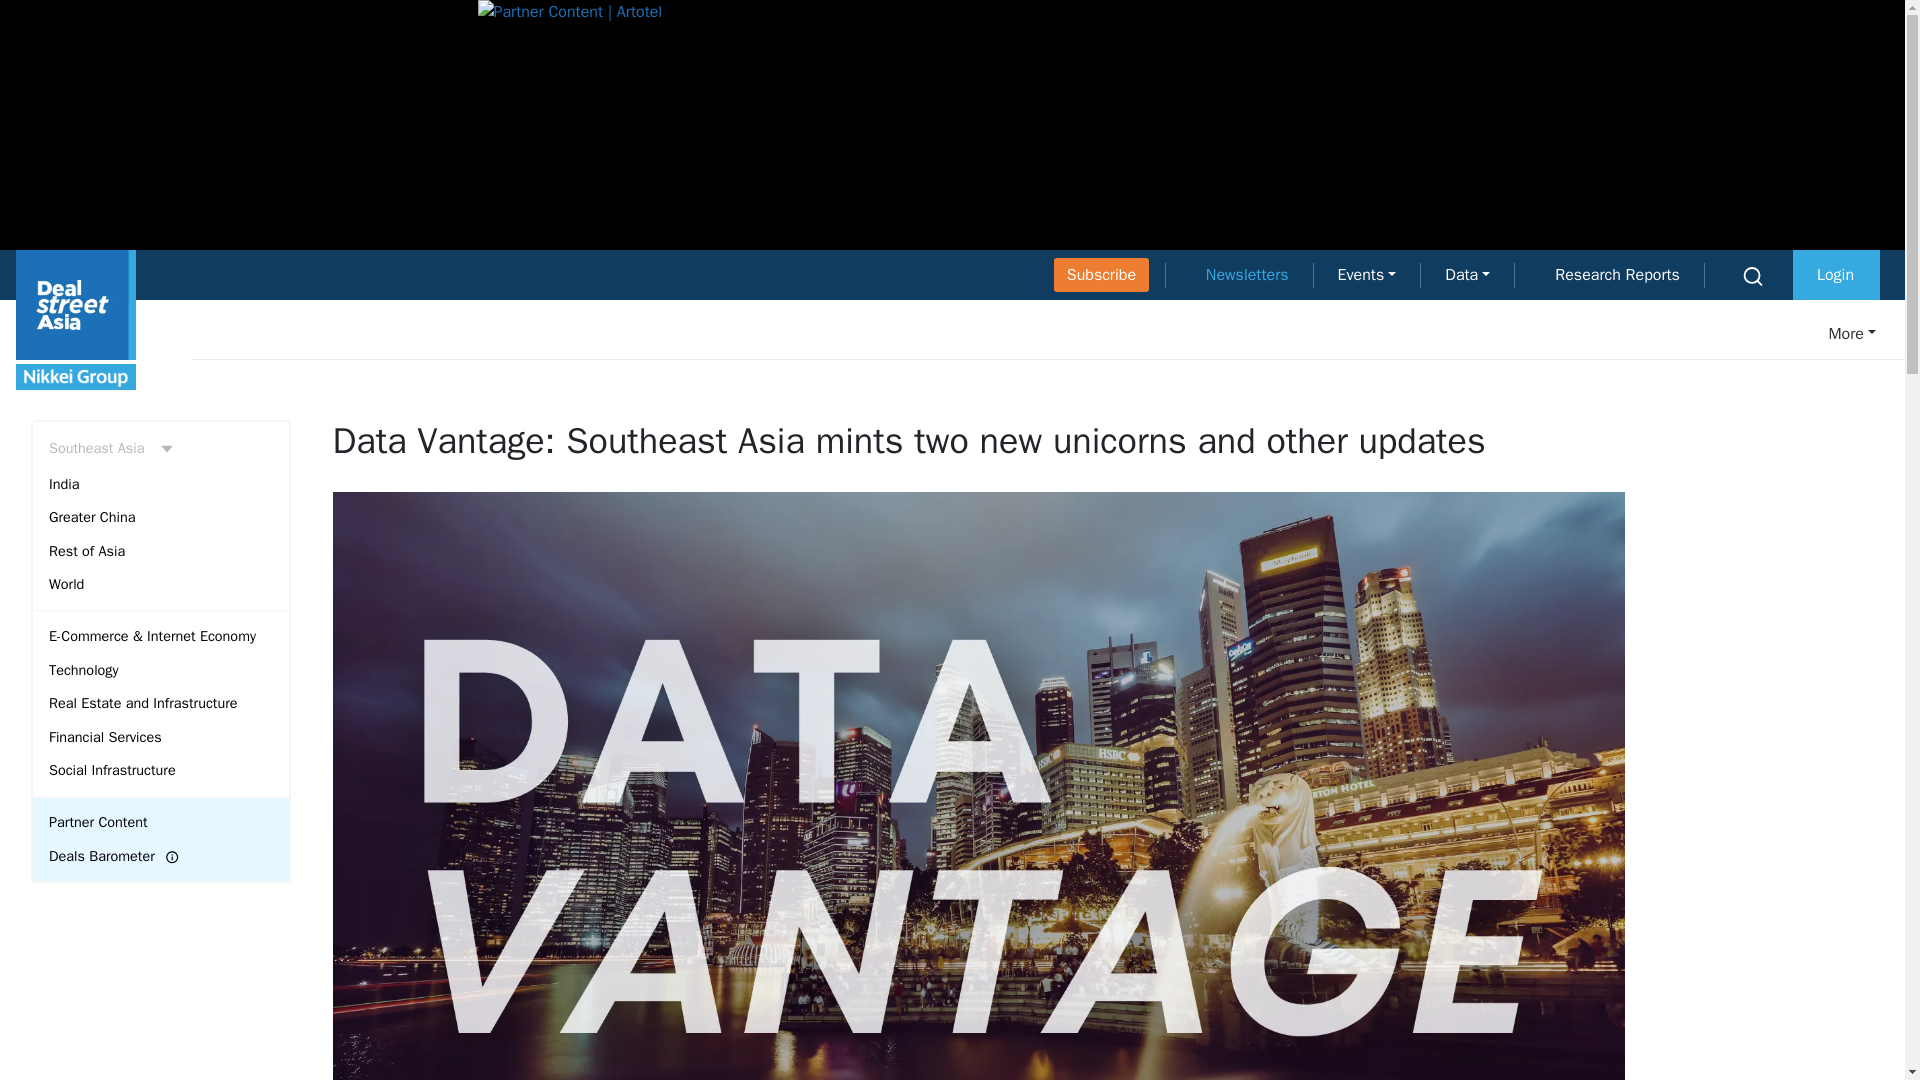 The width and height of the screenshot is (1920, 1080). Describe the element at coordinates (1562, 334) in the screenshot. I see `Private Credit` at that location.